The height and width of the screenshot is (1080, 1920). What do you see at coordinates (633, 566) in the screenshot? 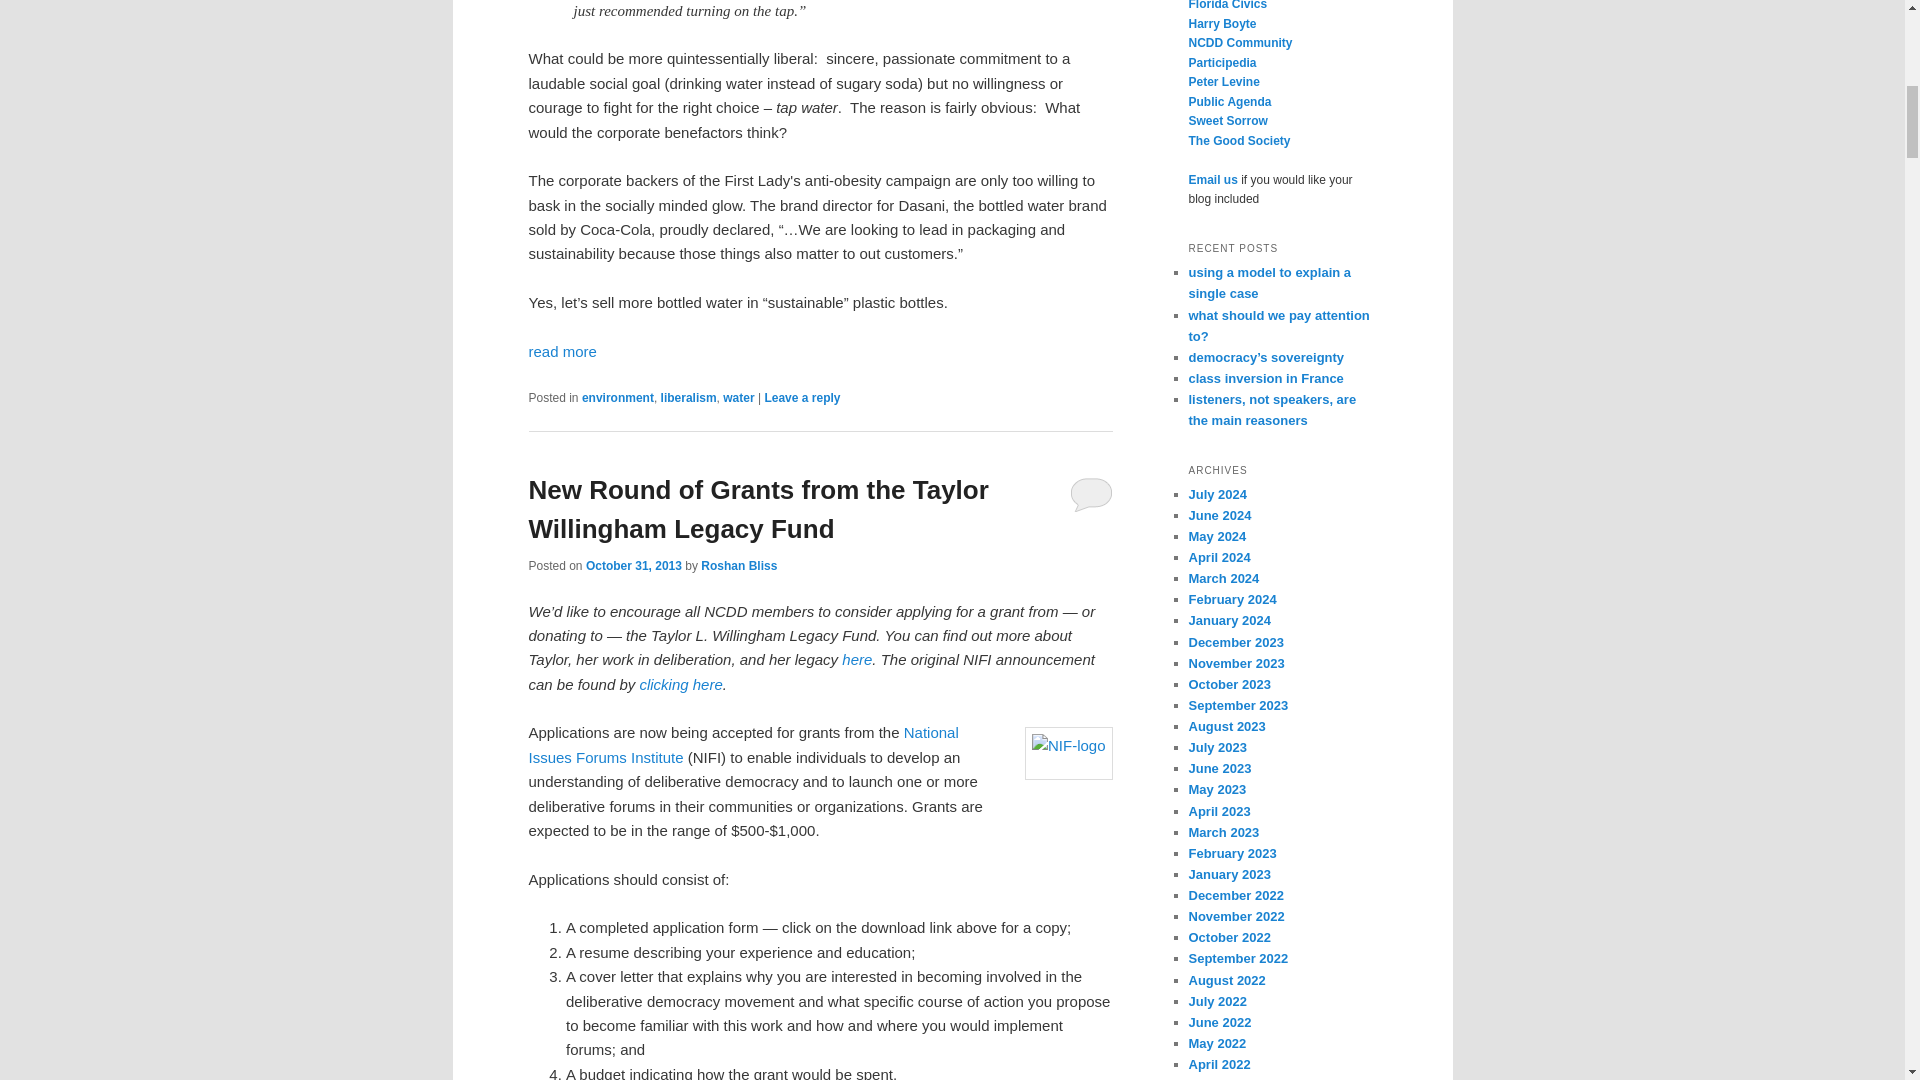
I see `4:35 pm` at bounding box center [633, 566].